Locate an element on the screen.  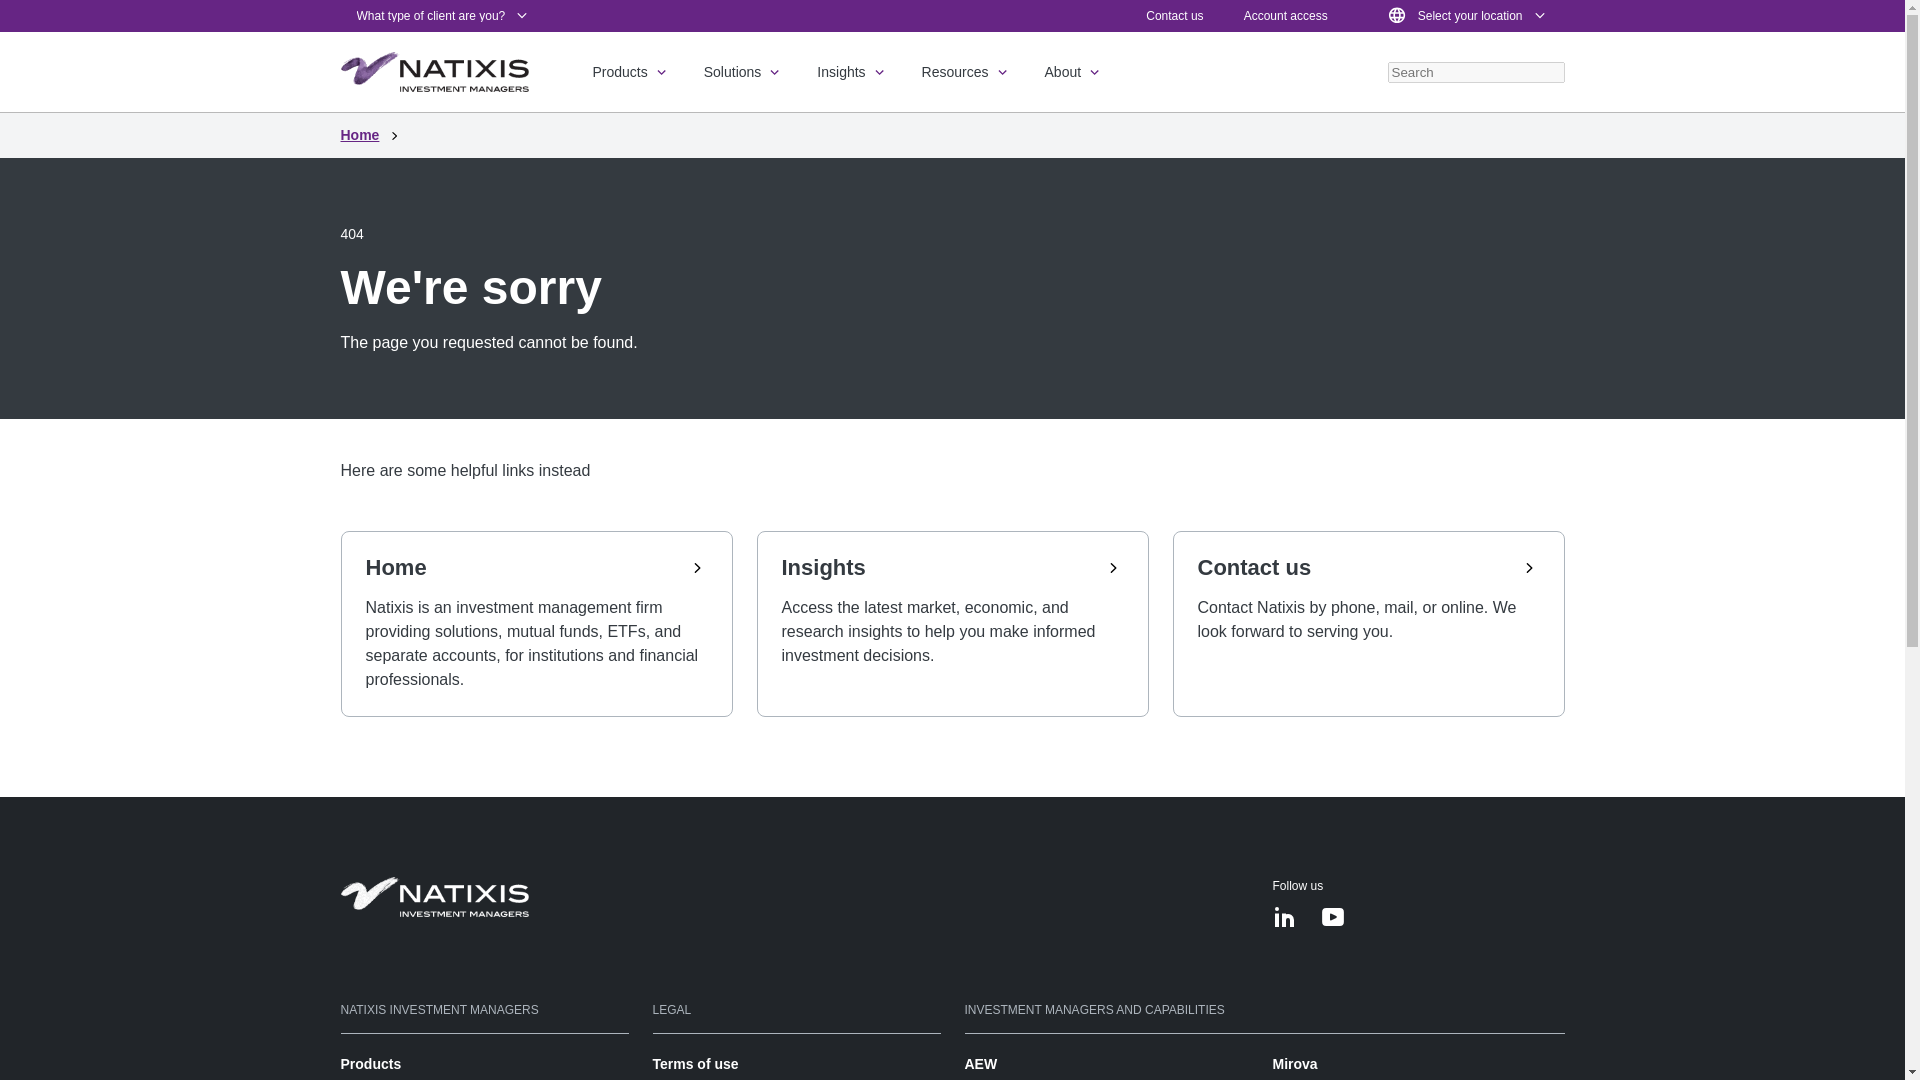
What type of client are you? is located at coordinates (443, 16).